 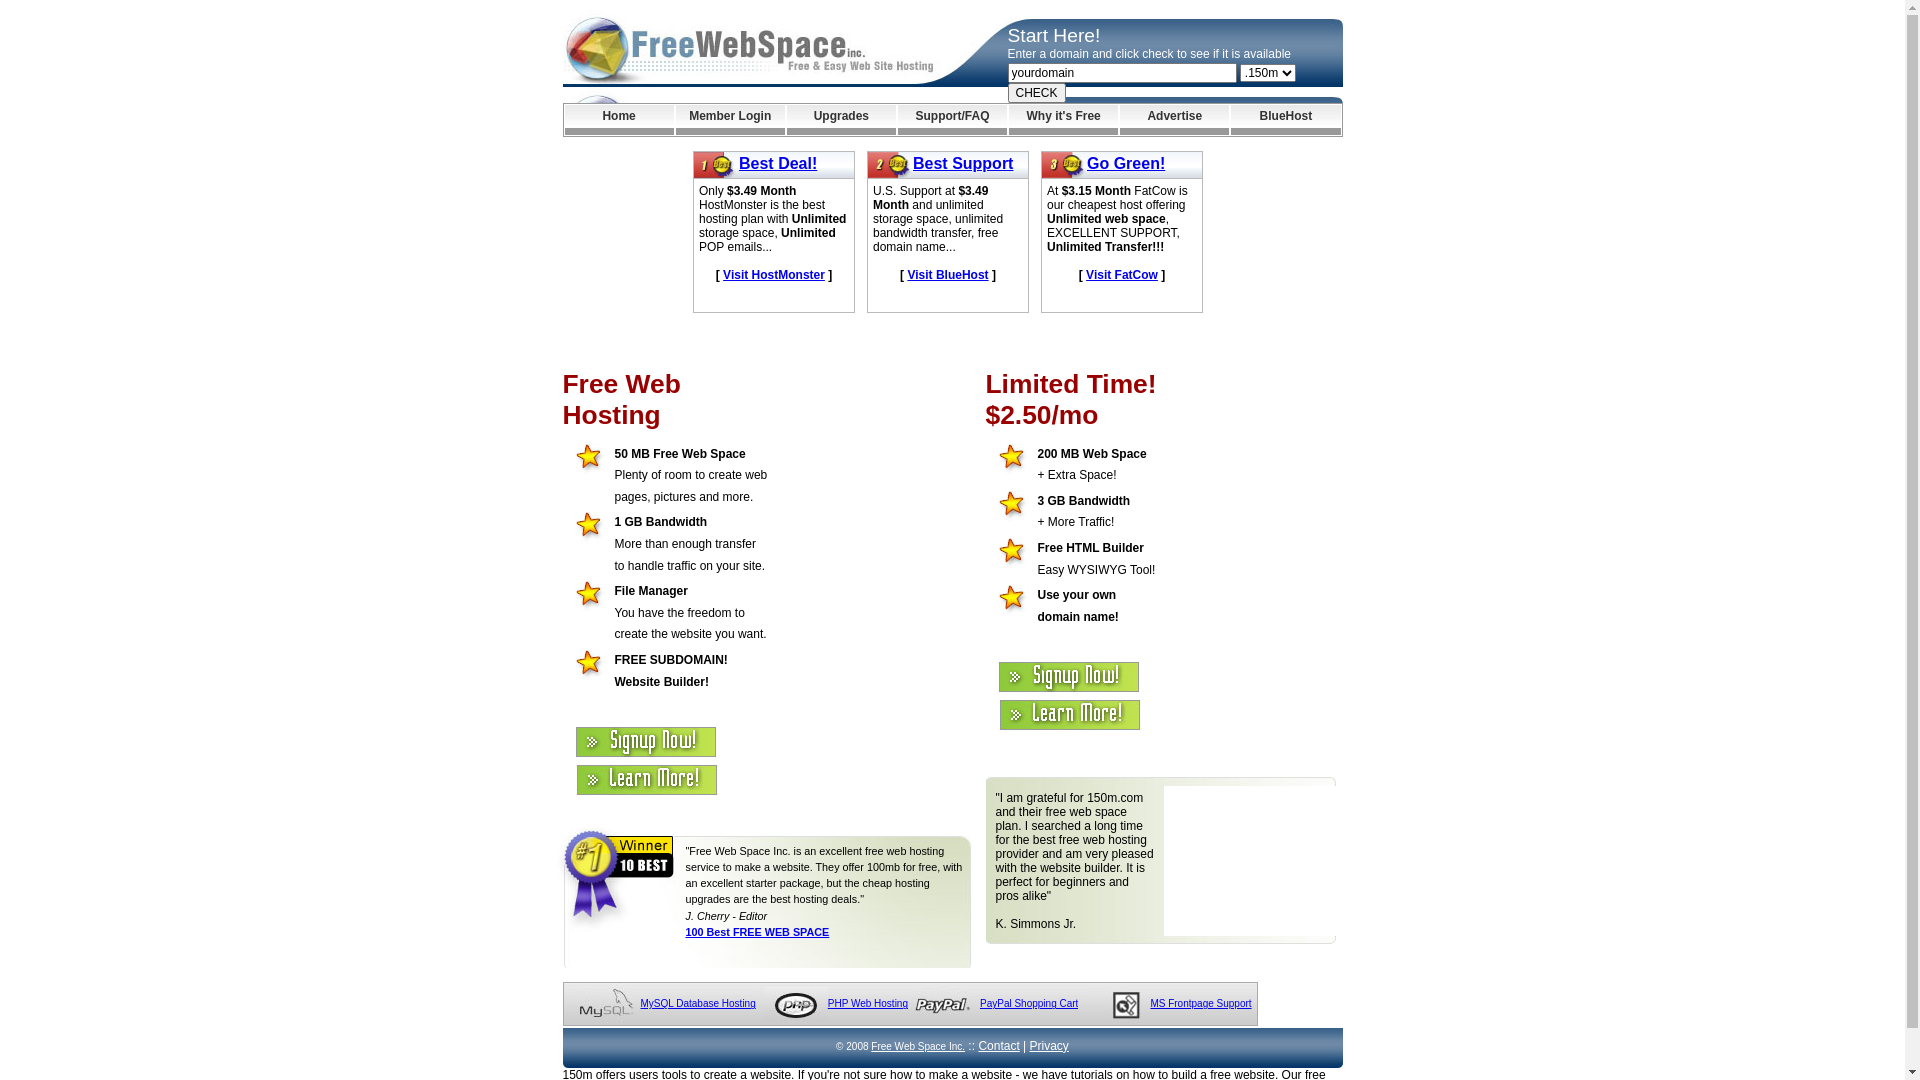 I want to click on Home, so click(x=618, y=120).